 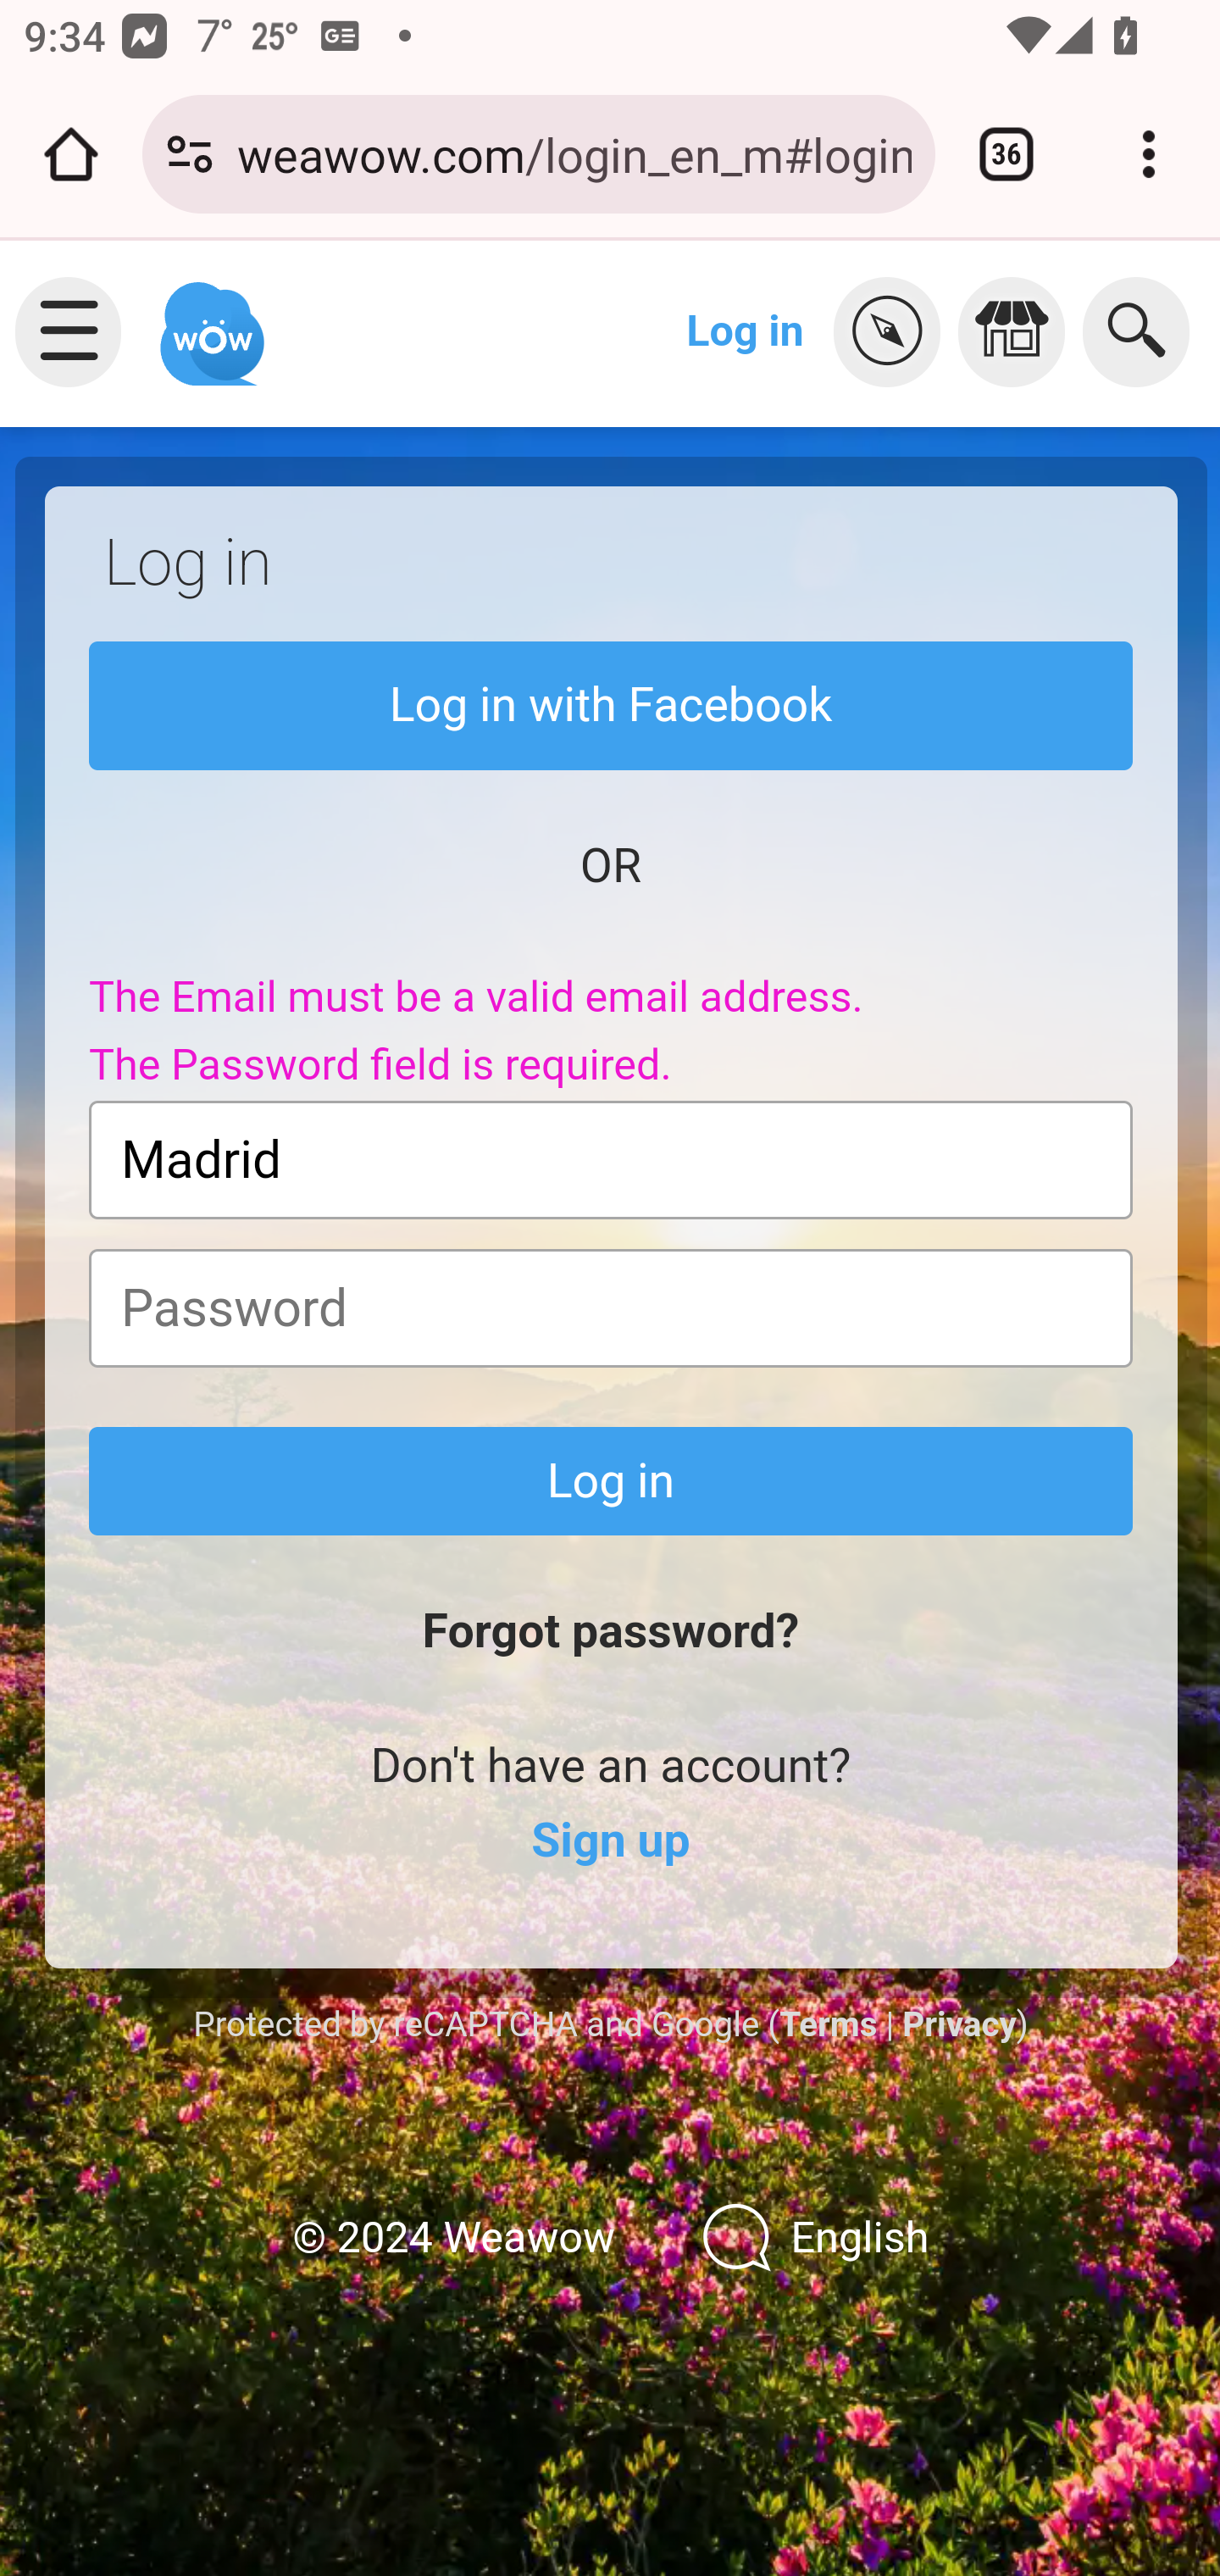 I want to click on weawow.com/login_en_m#login, so click(x=574, y=153).